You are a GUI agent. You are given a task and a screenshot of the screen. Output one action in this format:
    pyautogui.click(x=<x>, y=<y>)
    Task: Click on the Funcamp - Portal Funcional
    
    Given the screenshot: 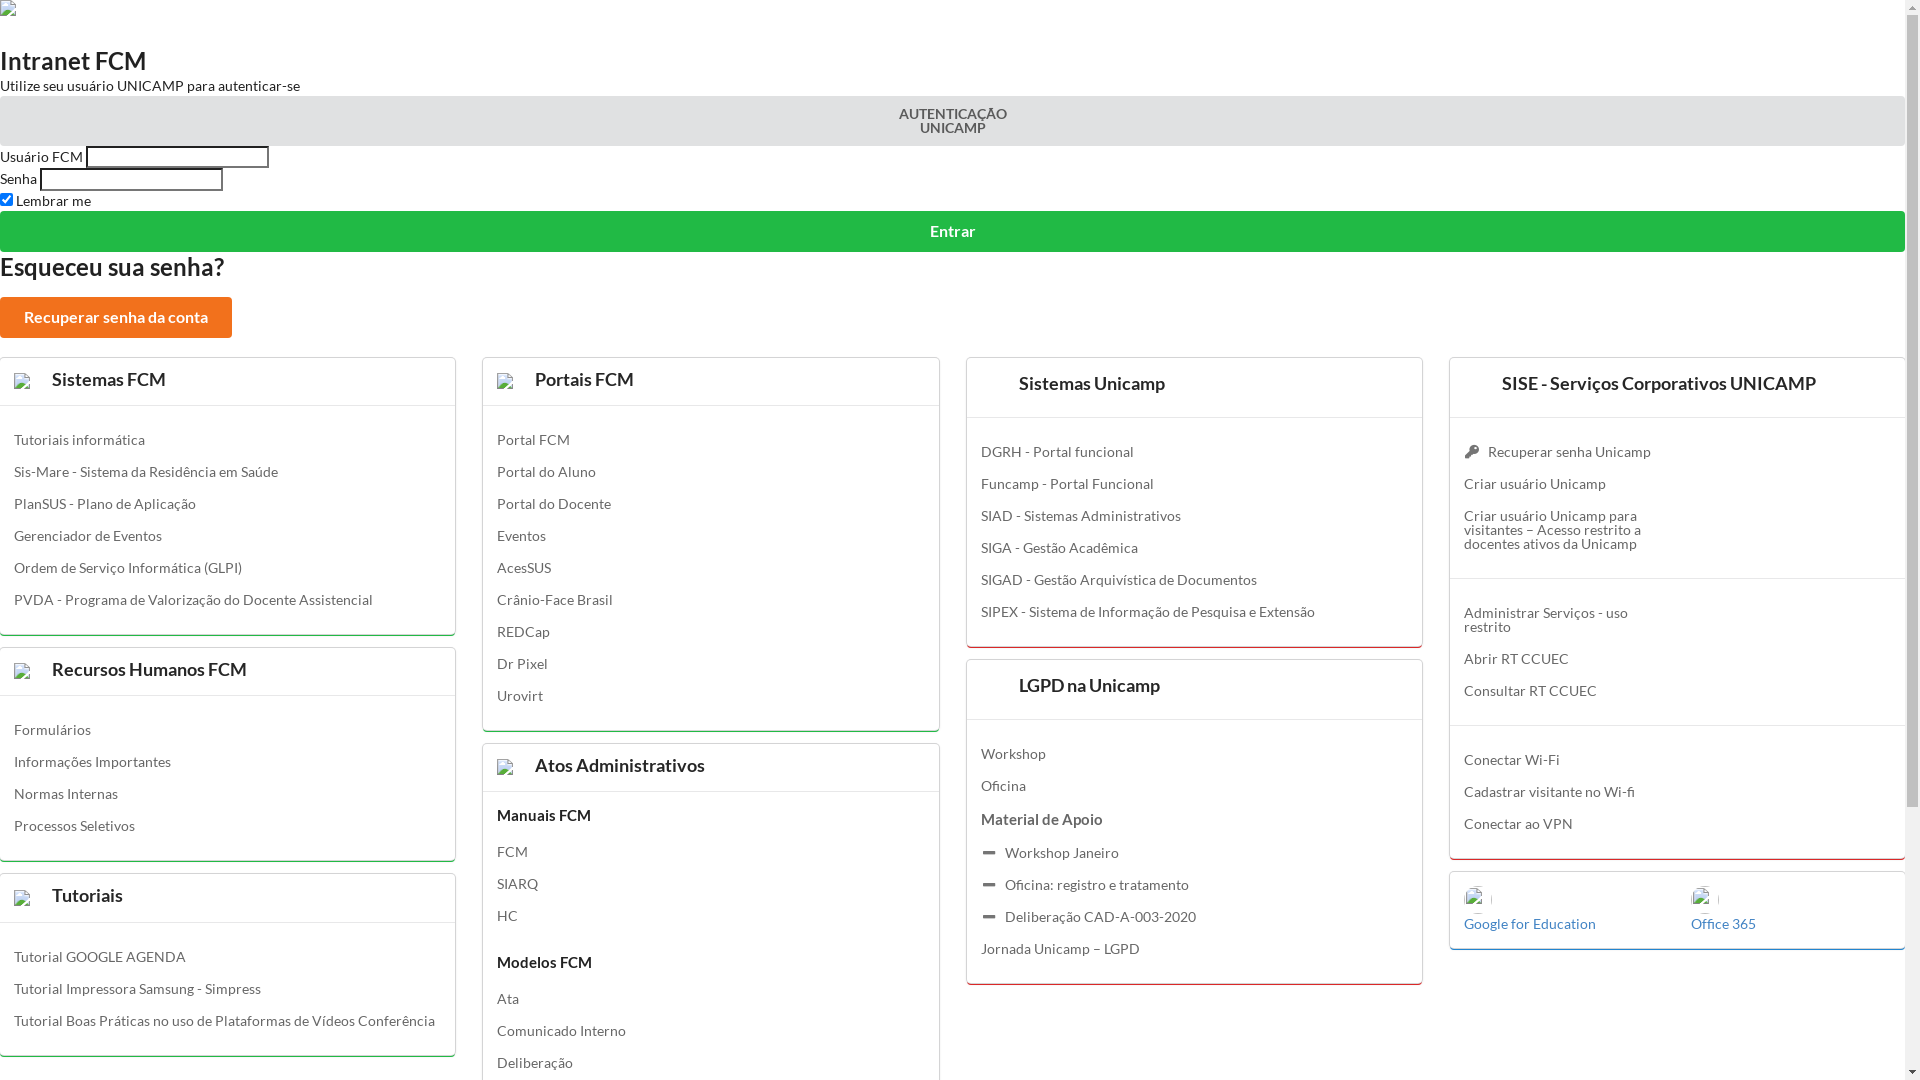 What is the action you would take?
    pyautogui.click(x=1193, y=484)
    